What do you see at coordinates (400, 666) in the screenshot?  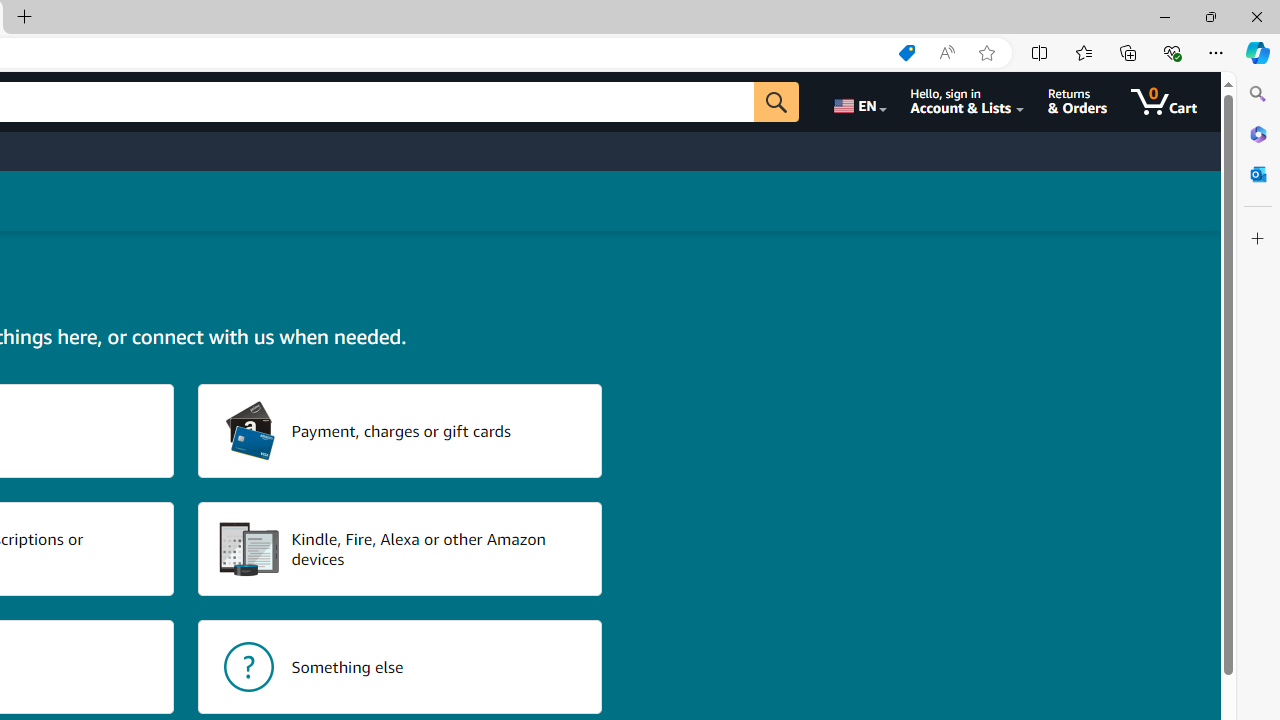 I see `Something else` at bounding box center [400, 666].